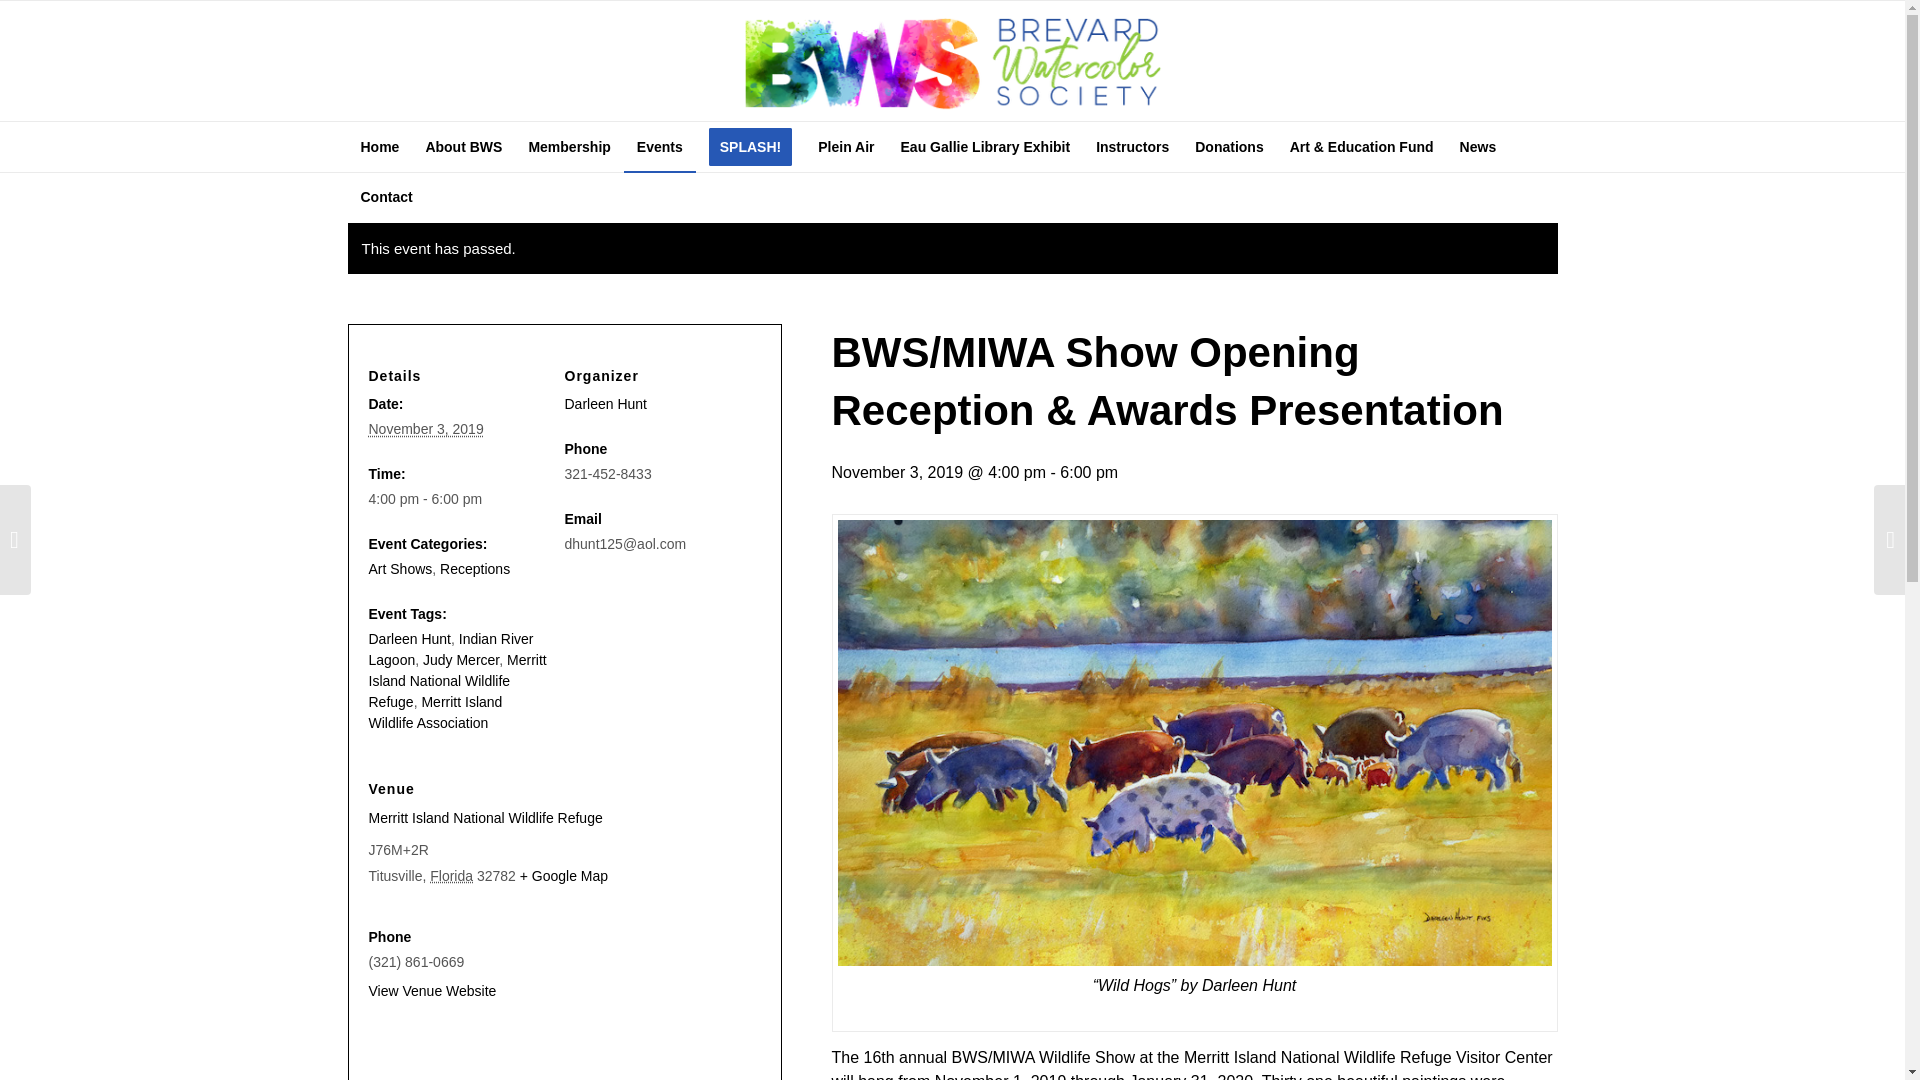  What do you see at coordinates (952, 60) in the screenshot?
I see `BWS-logo-08182019-horiz-440px` at bounding box center [952, 60].